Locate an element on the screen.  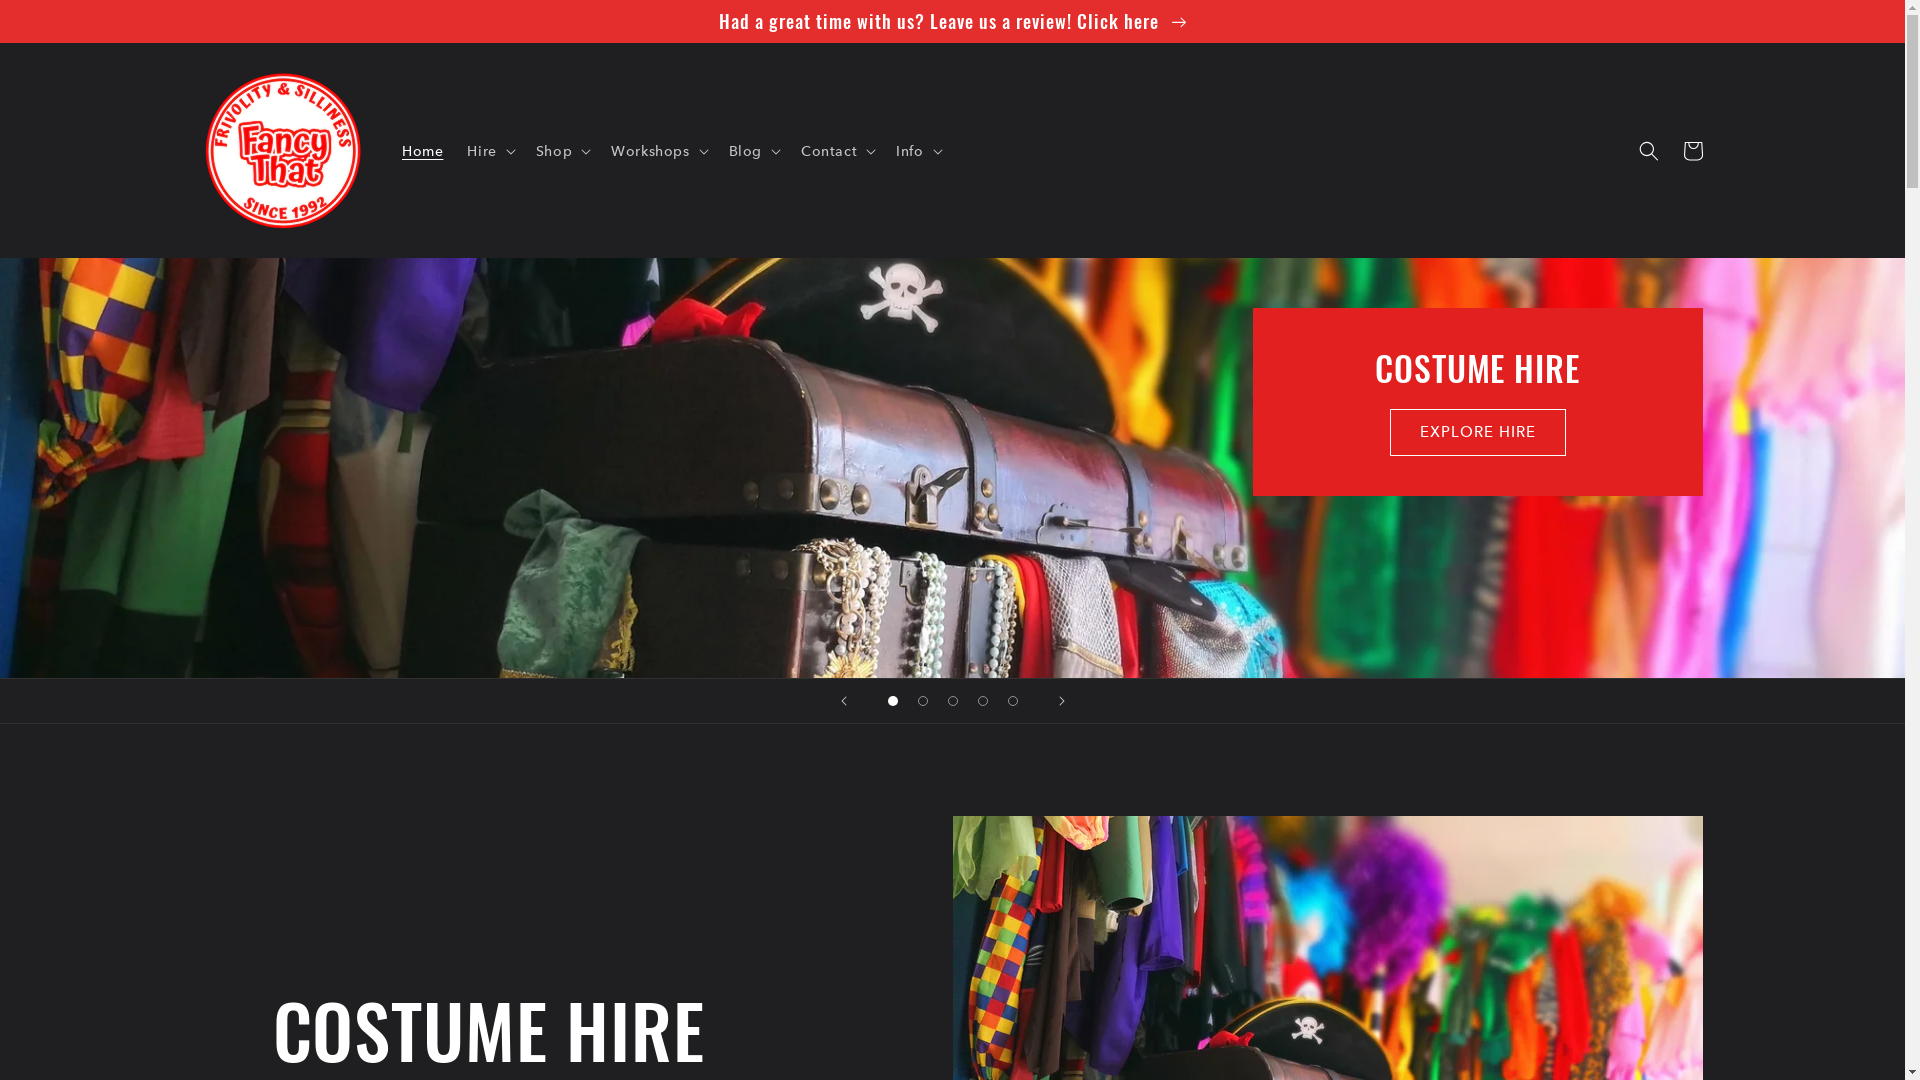
Cart is located at coordinates (1692, 151).